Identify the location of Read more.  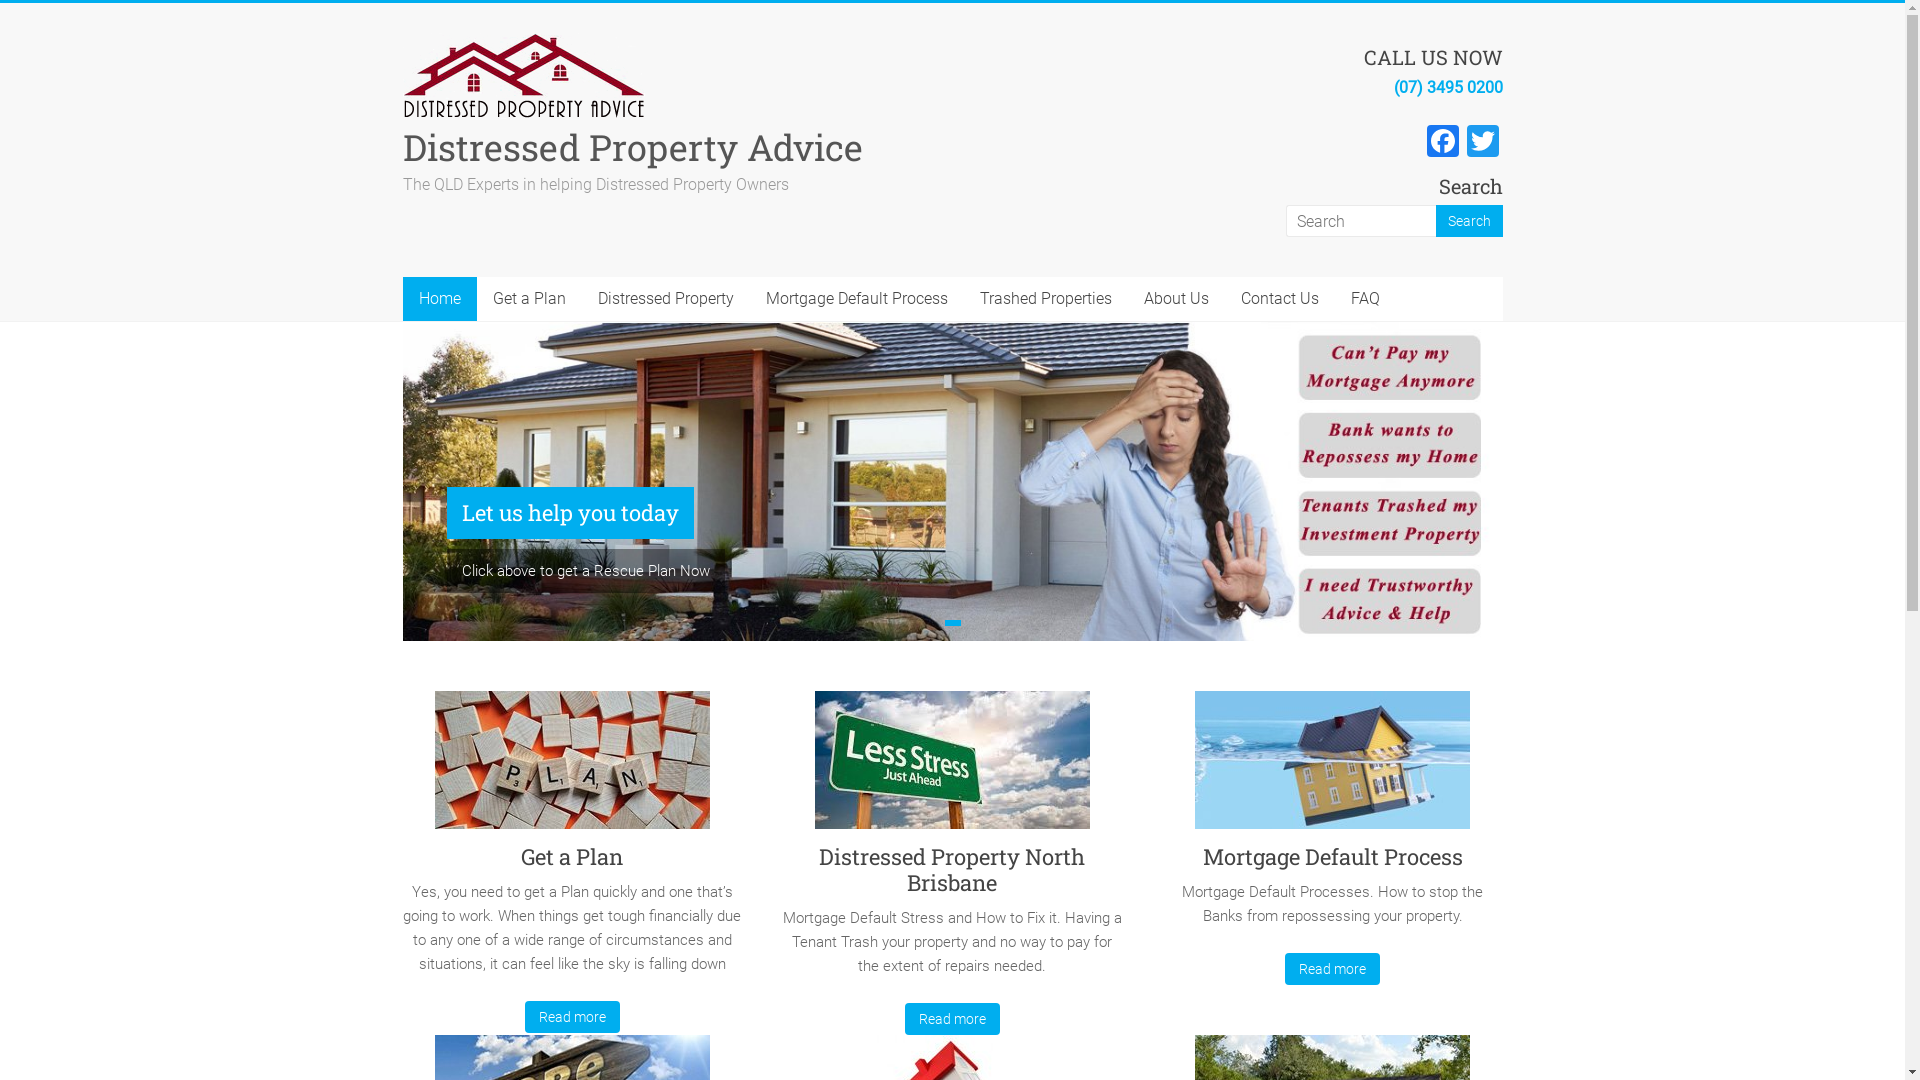
(952, 1019).